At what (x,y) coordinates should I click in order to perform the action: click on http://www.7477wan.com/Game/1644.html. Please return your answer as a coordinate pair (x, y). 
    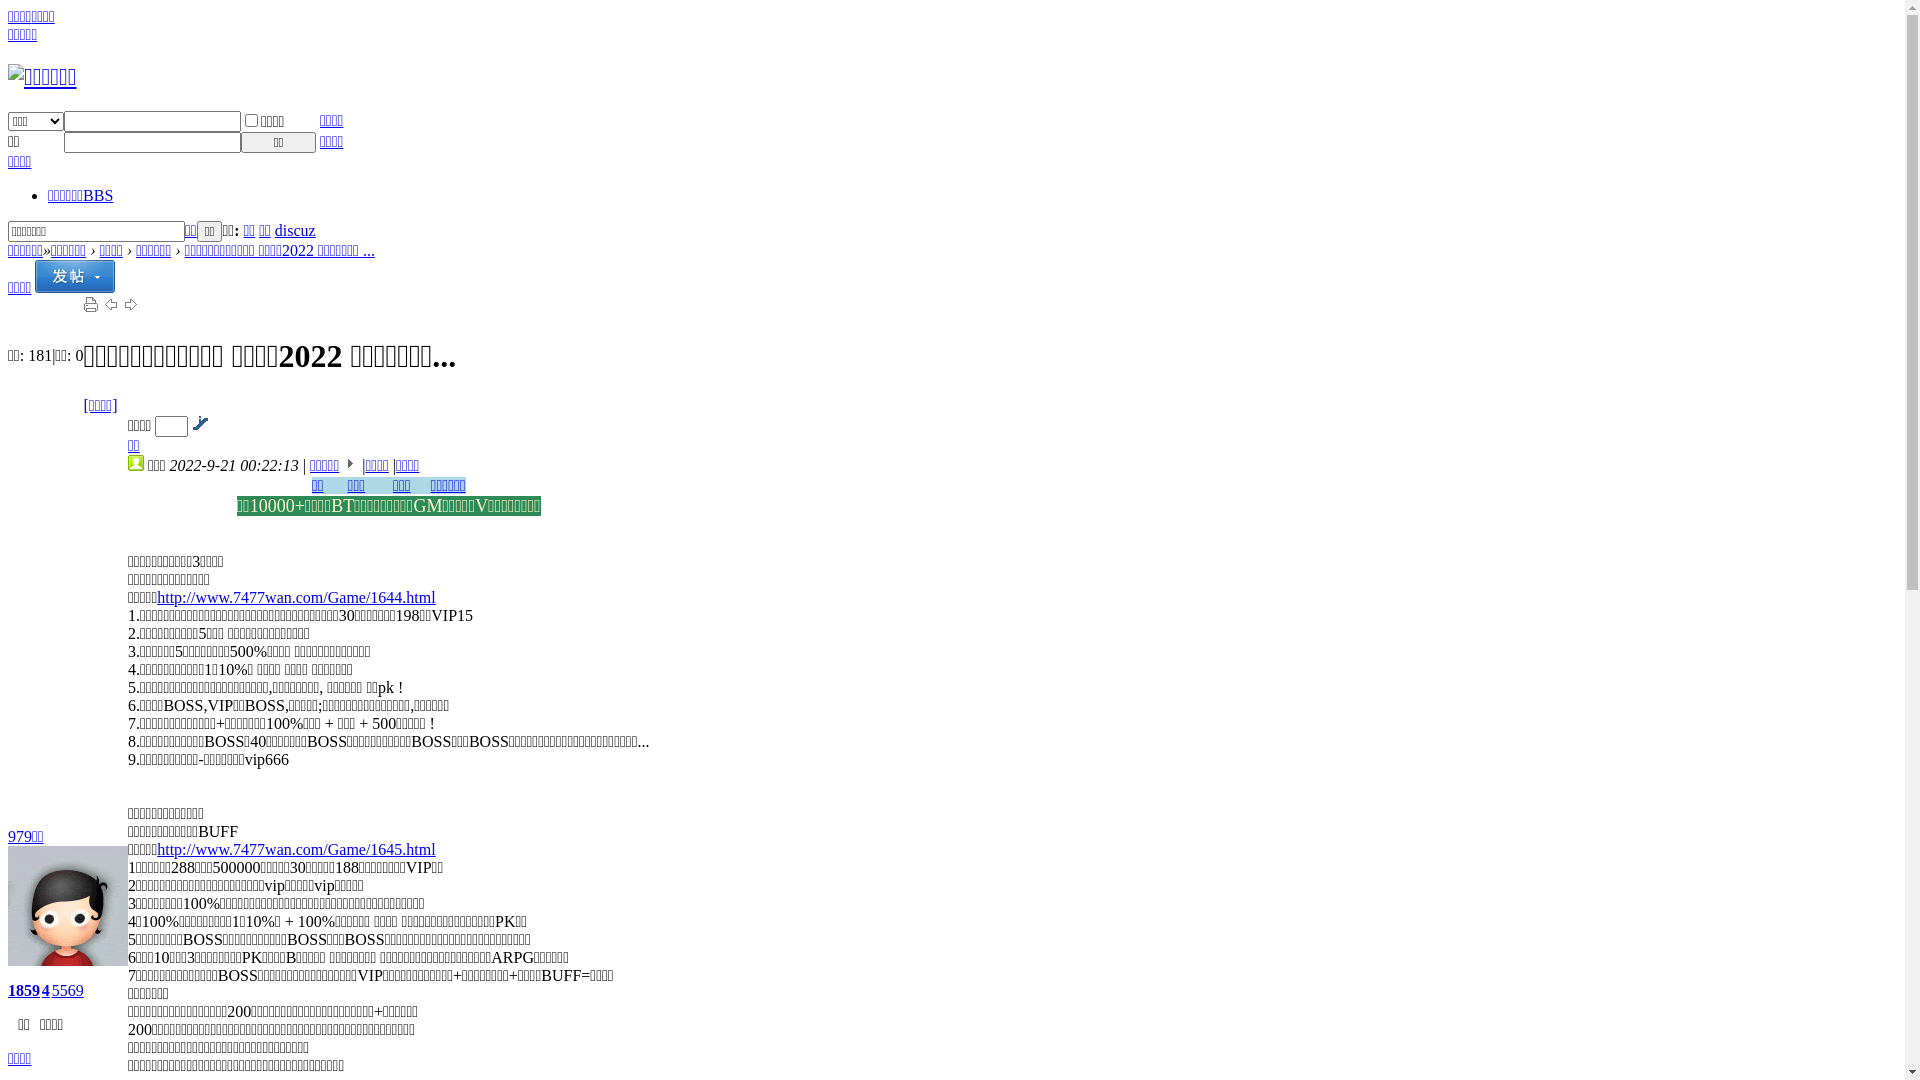
    Looking at the image, I should click on (296, 598).